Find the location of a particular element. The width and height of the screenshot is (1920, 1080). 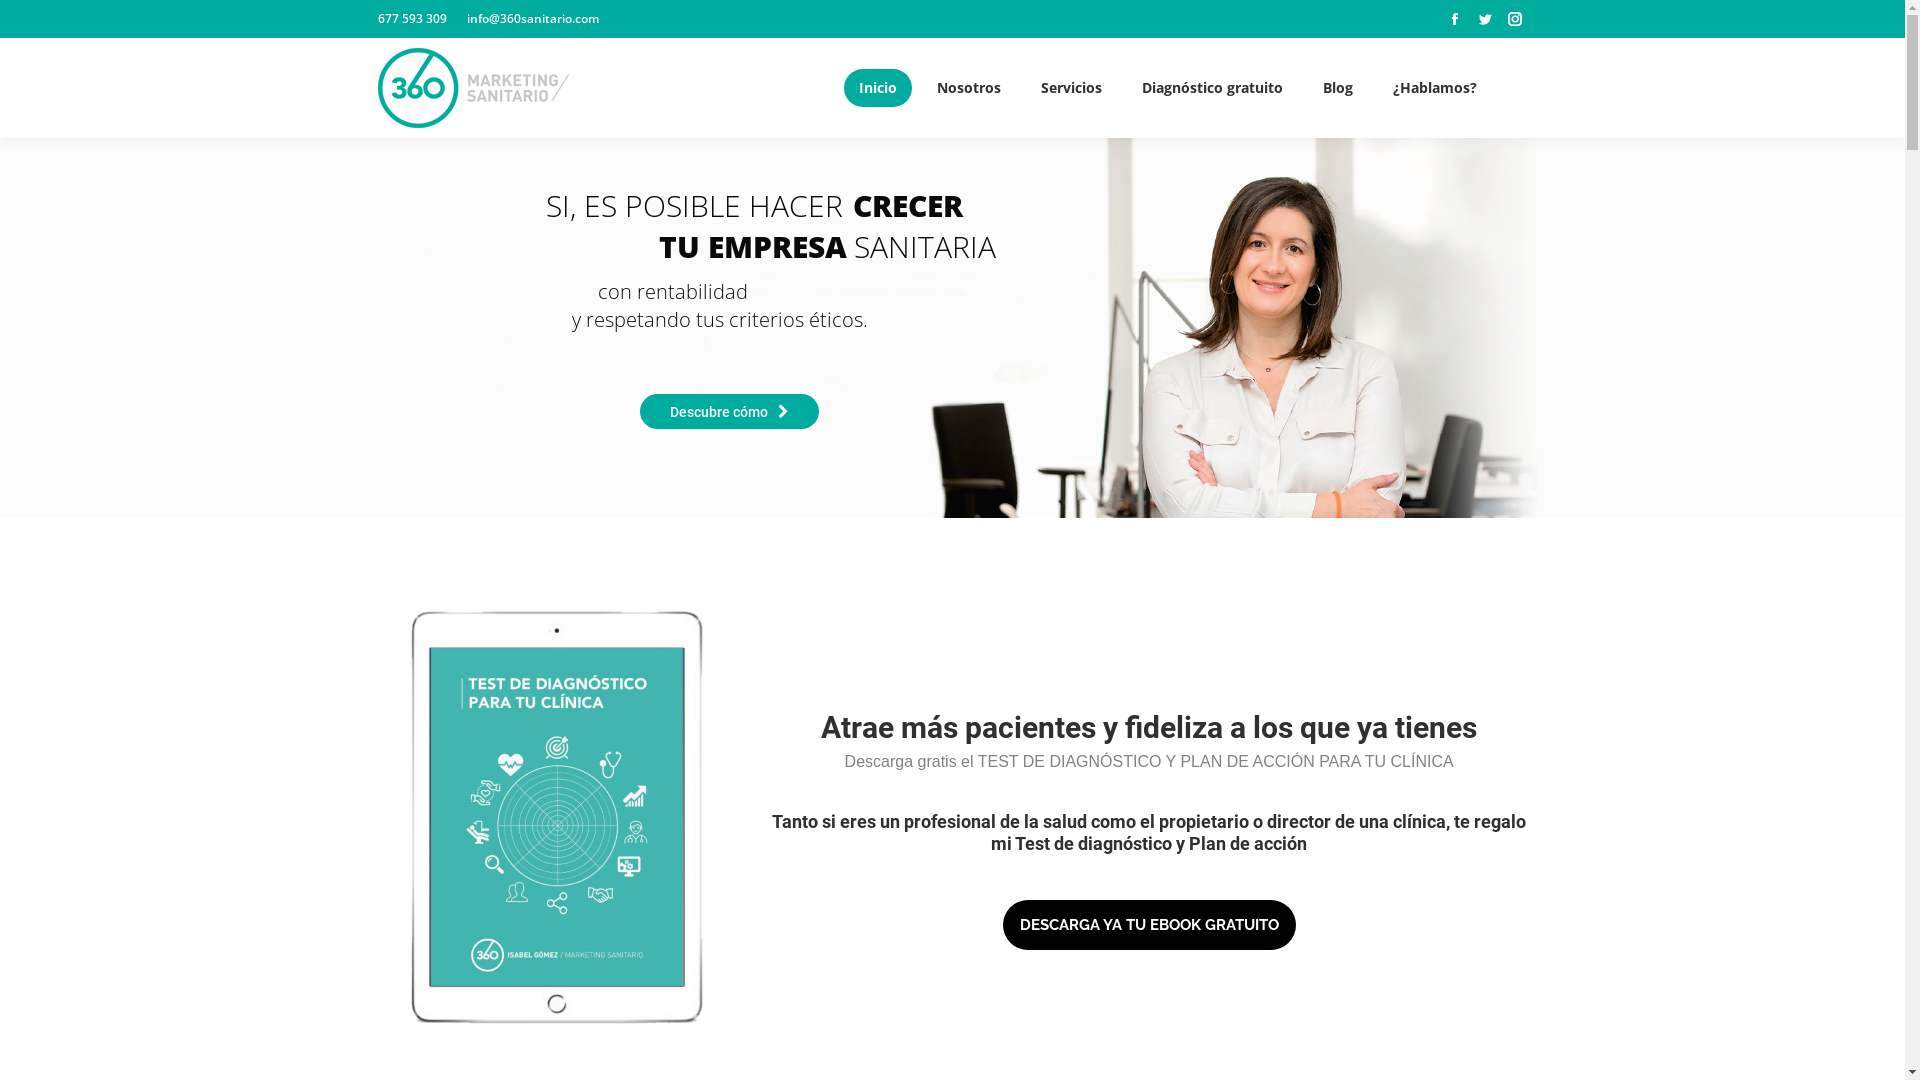

Facebook is located at coordinates (1455, 19).